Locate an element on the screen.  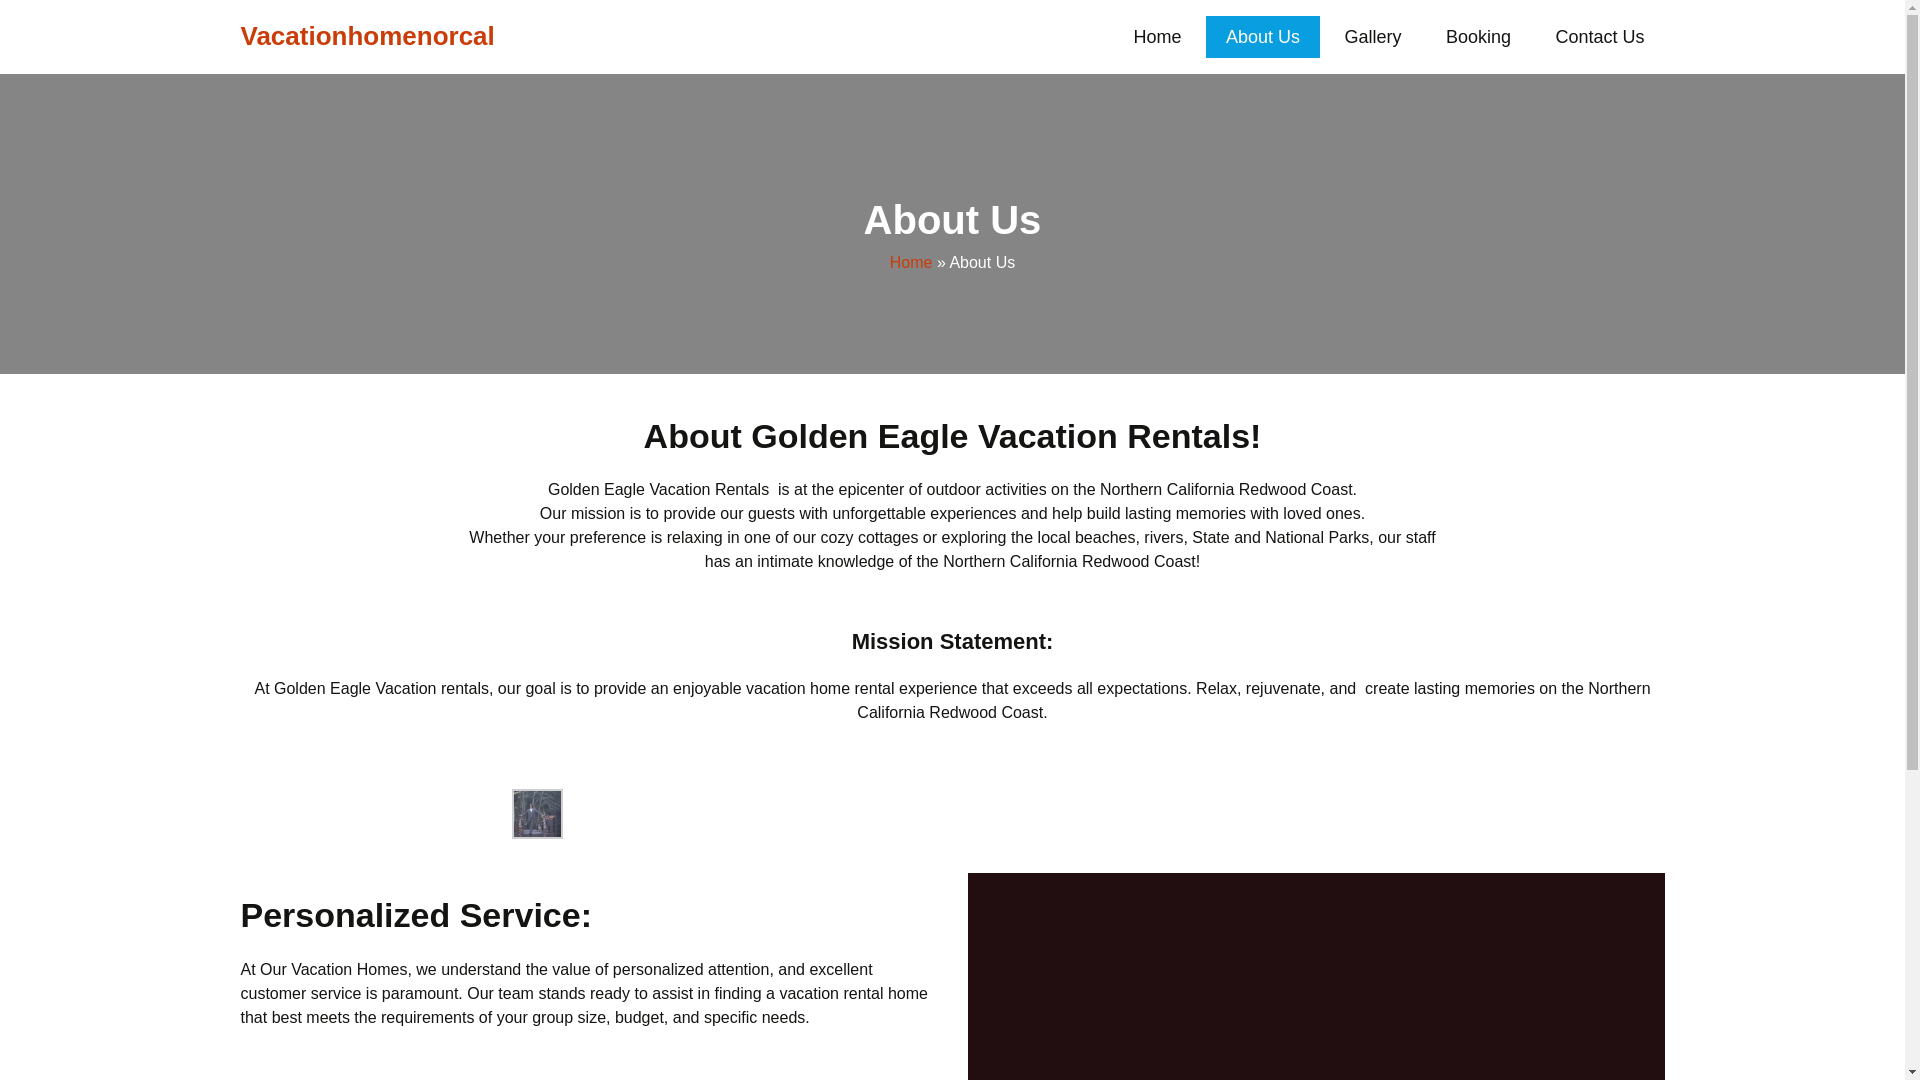
Vacationhomenorcal is located at coordinates (366, 37).